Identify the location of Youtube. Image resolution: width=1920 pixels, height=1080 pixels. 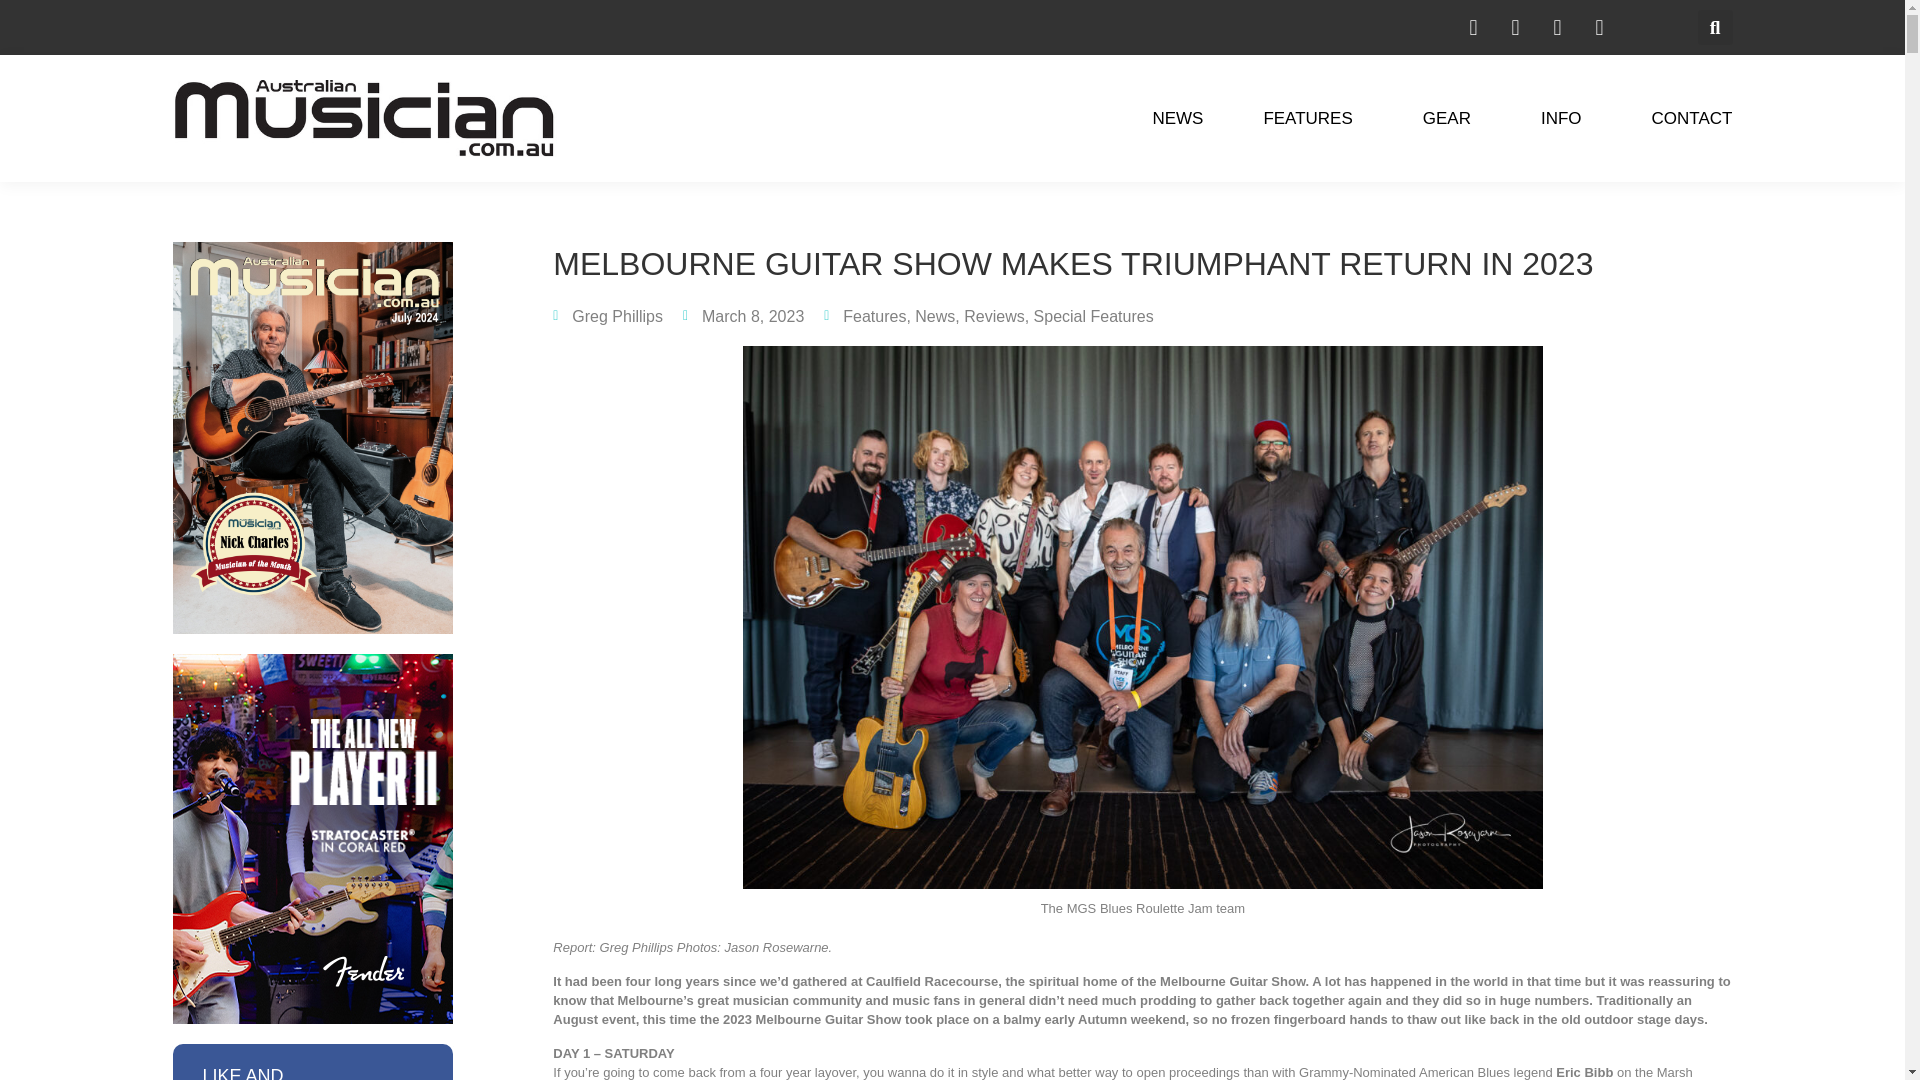
(1598, 26).